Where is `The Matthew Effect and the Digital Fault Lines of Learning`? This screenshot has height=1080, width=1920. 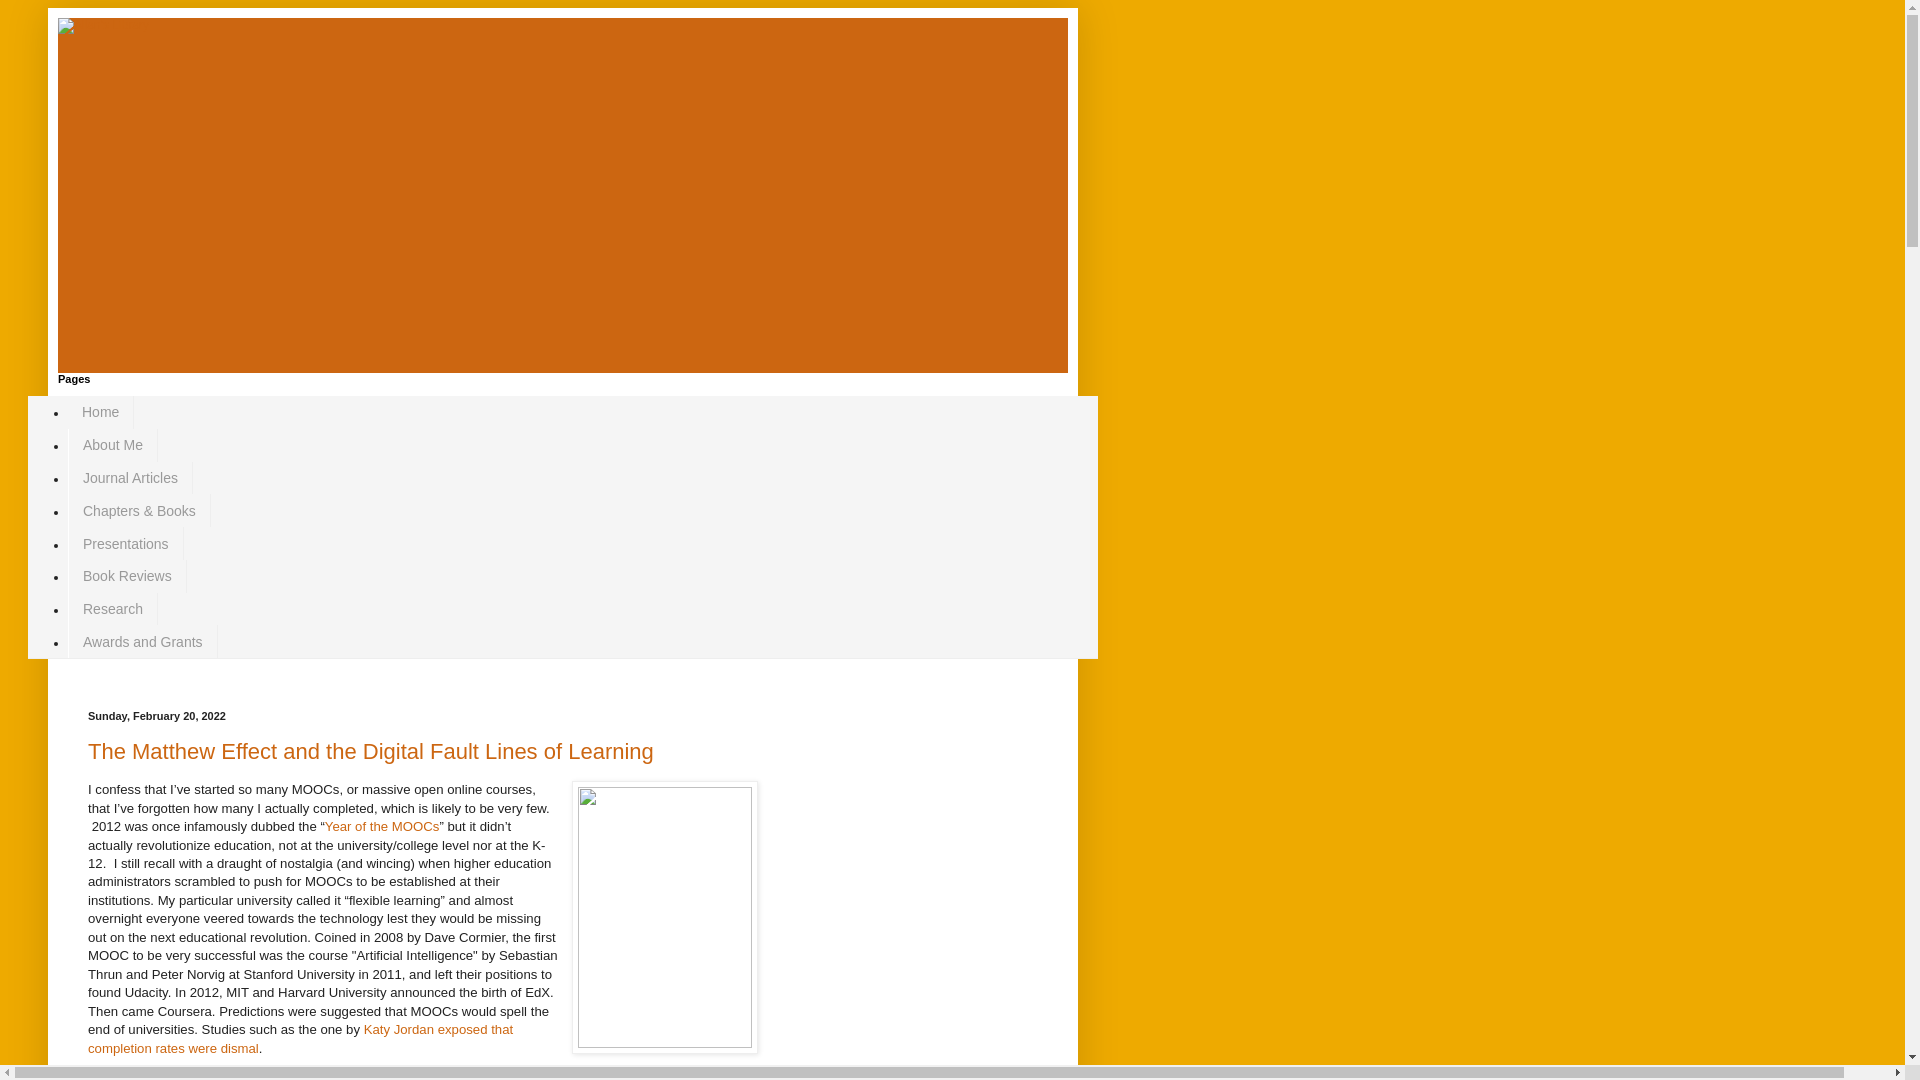 The Matthew Effect and the Digital Fault Lines of Learning is located at coordinates (371, 750).